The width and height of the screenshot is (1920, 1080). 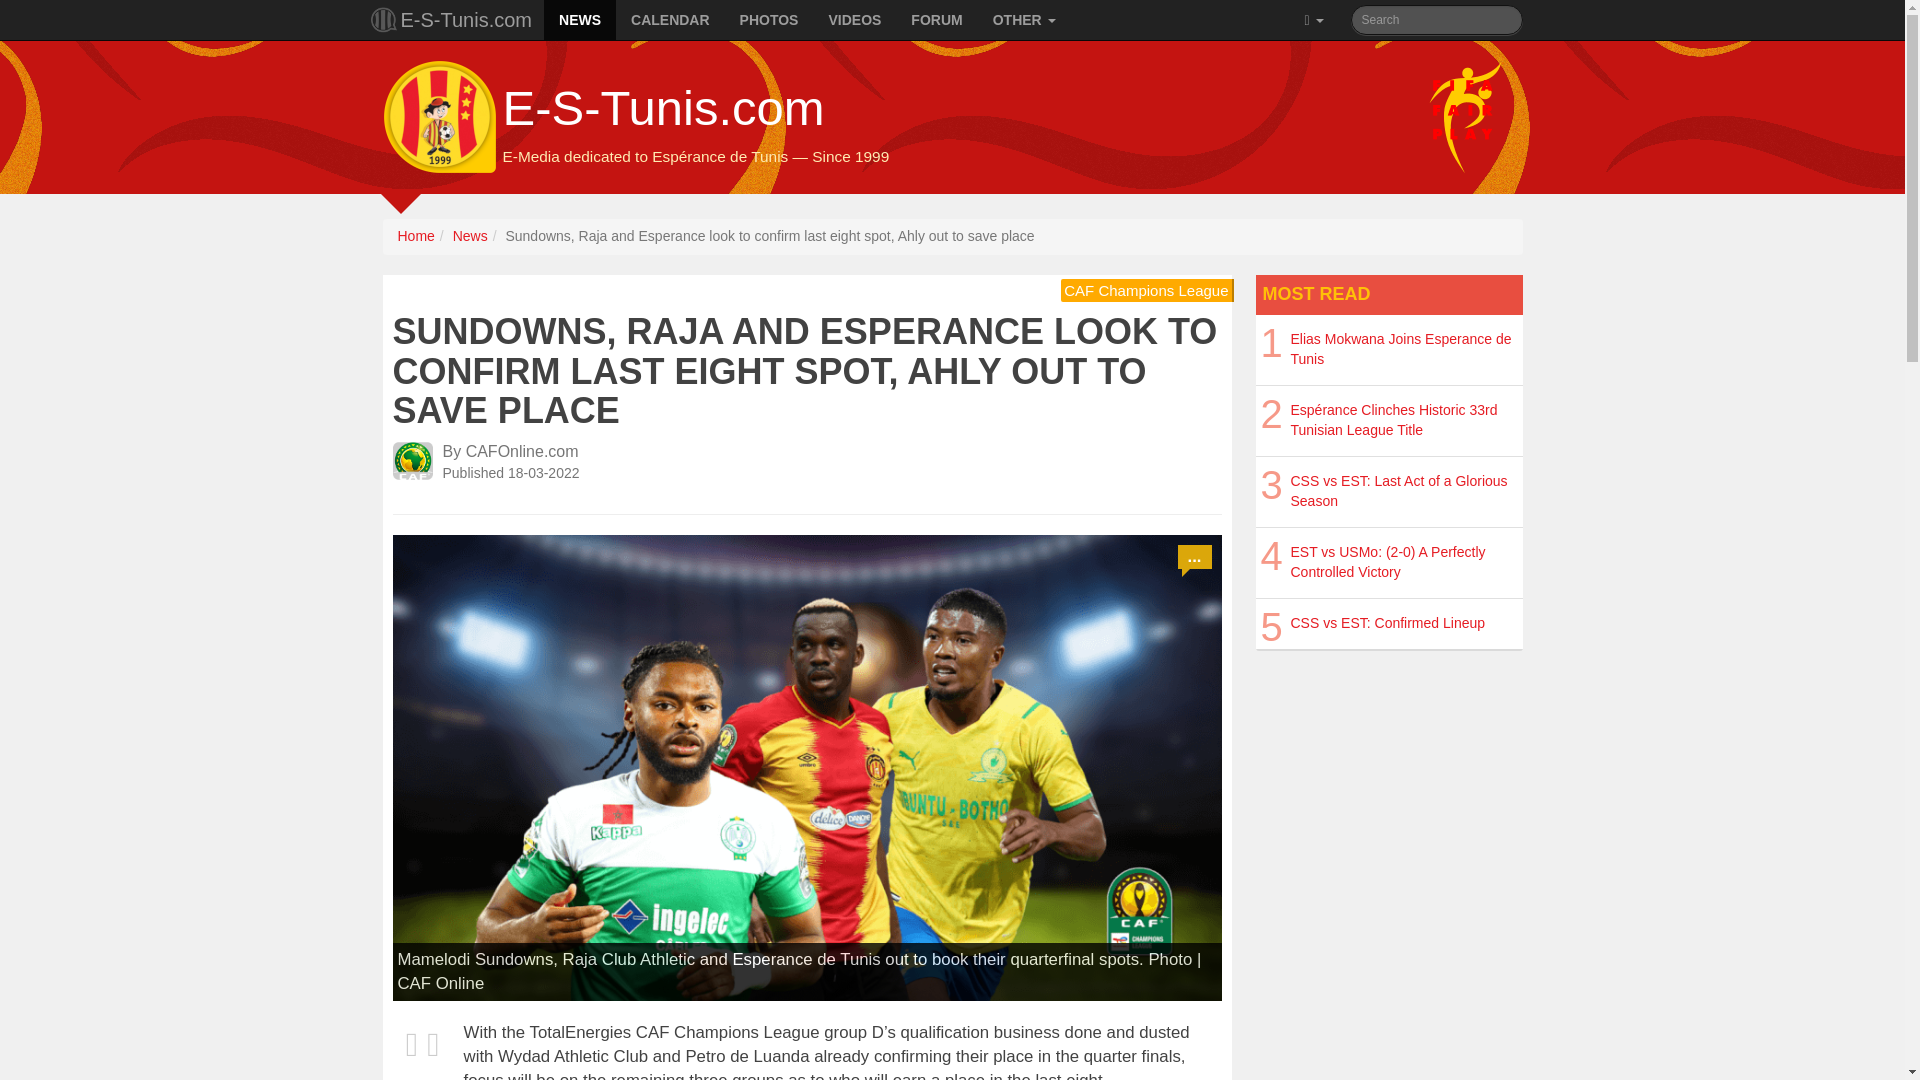 I want to click on FORUM, so click(x=936, y=20).